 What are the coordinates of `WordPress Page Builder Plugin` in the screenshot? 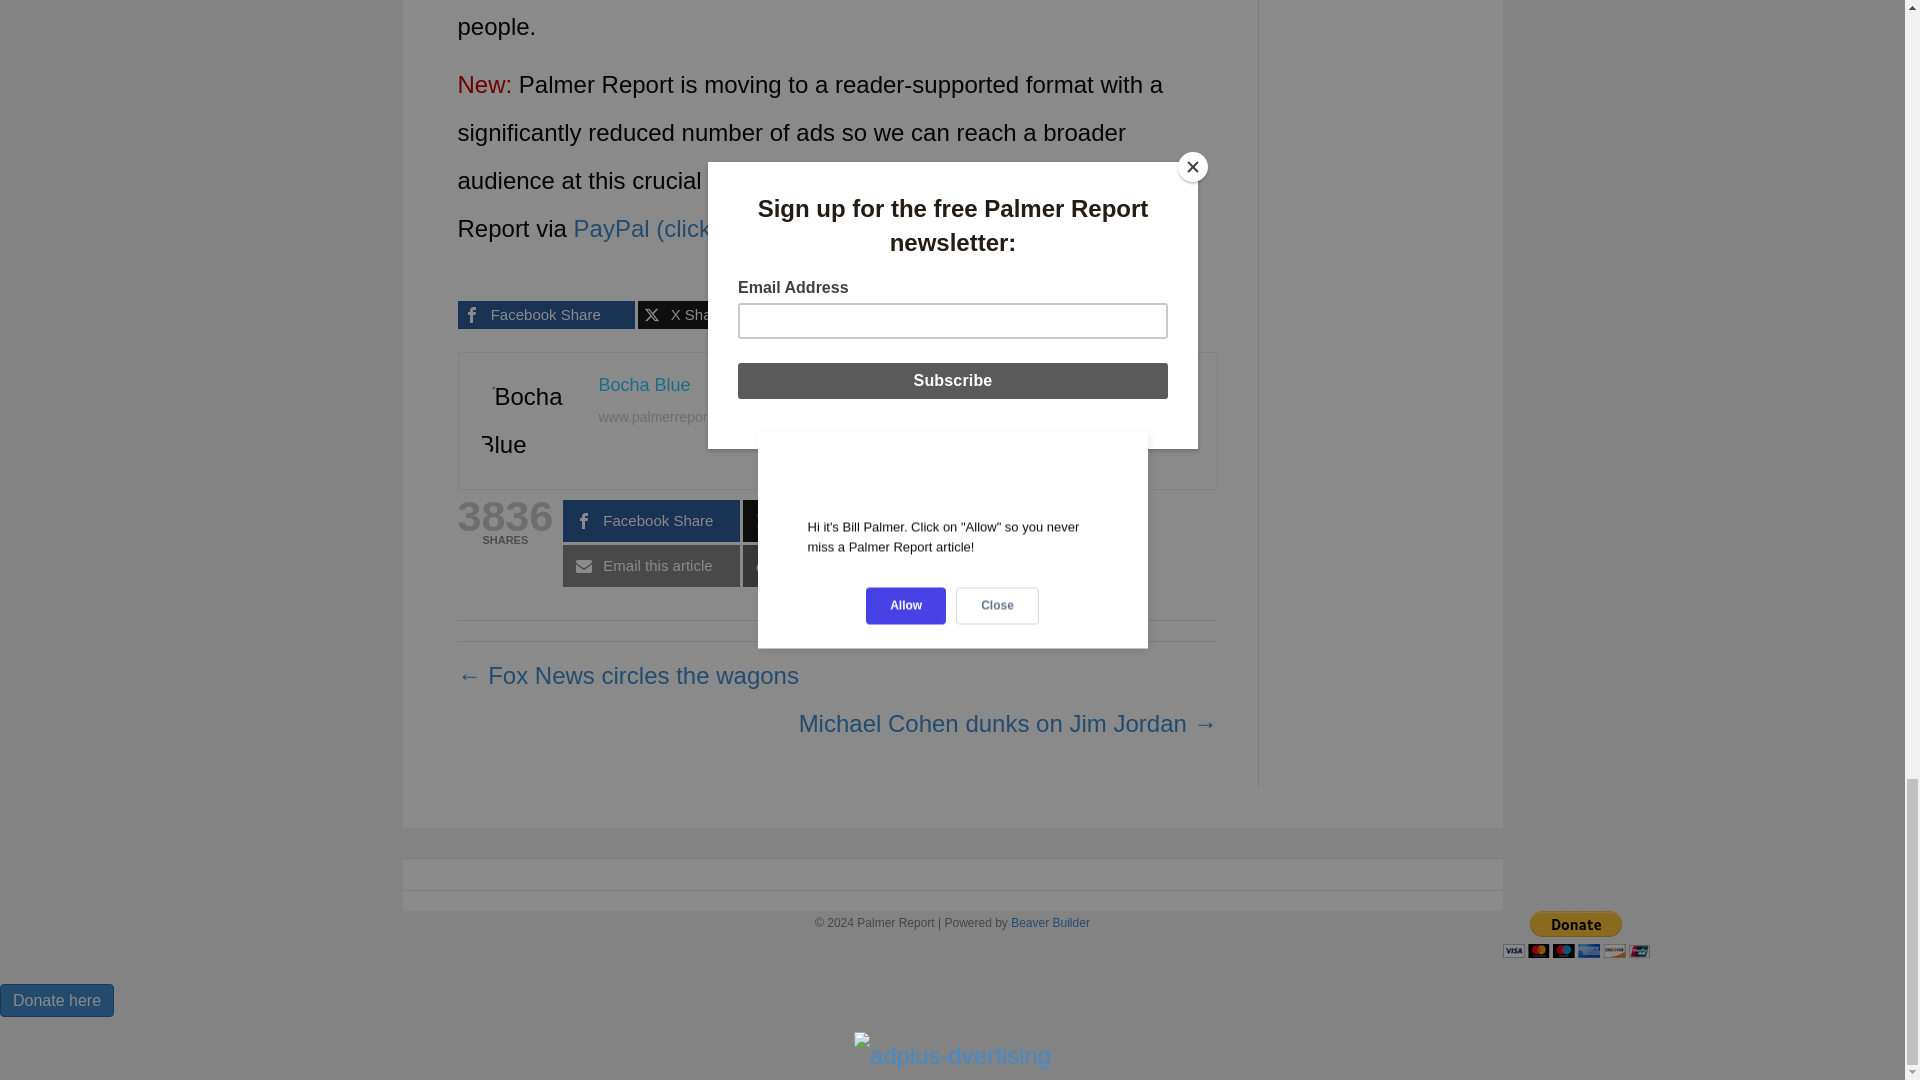 It's located at (1050, 922).